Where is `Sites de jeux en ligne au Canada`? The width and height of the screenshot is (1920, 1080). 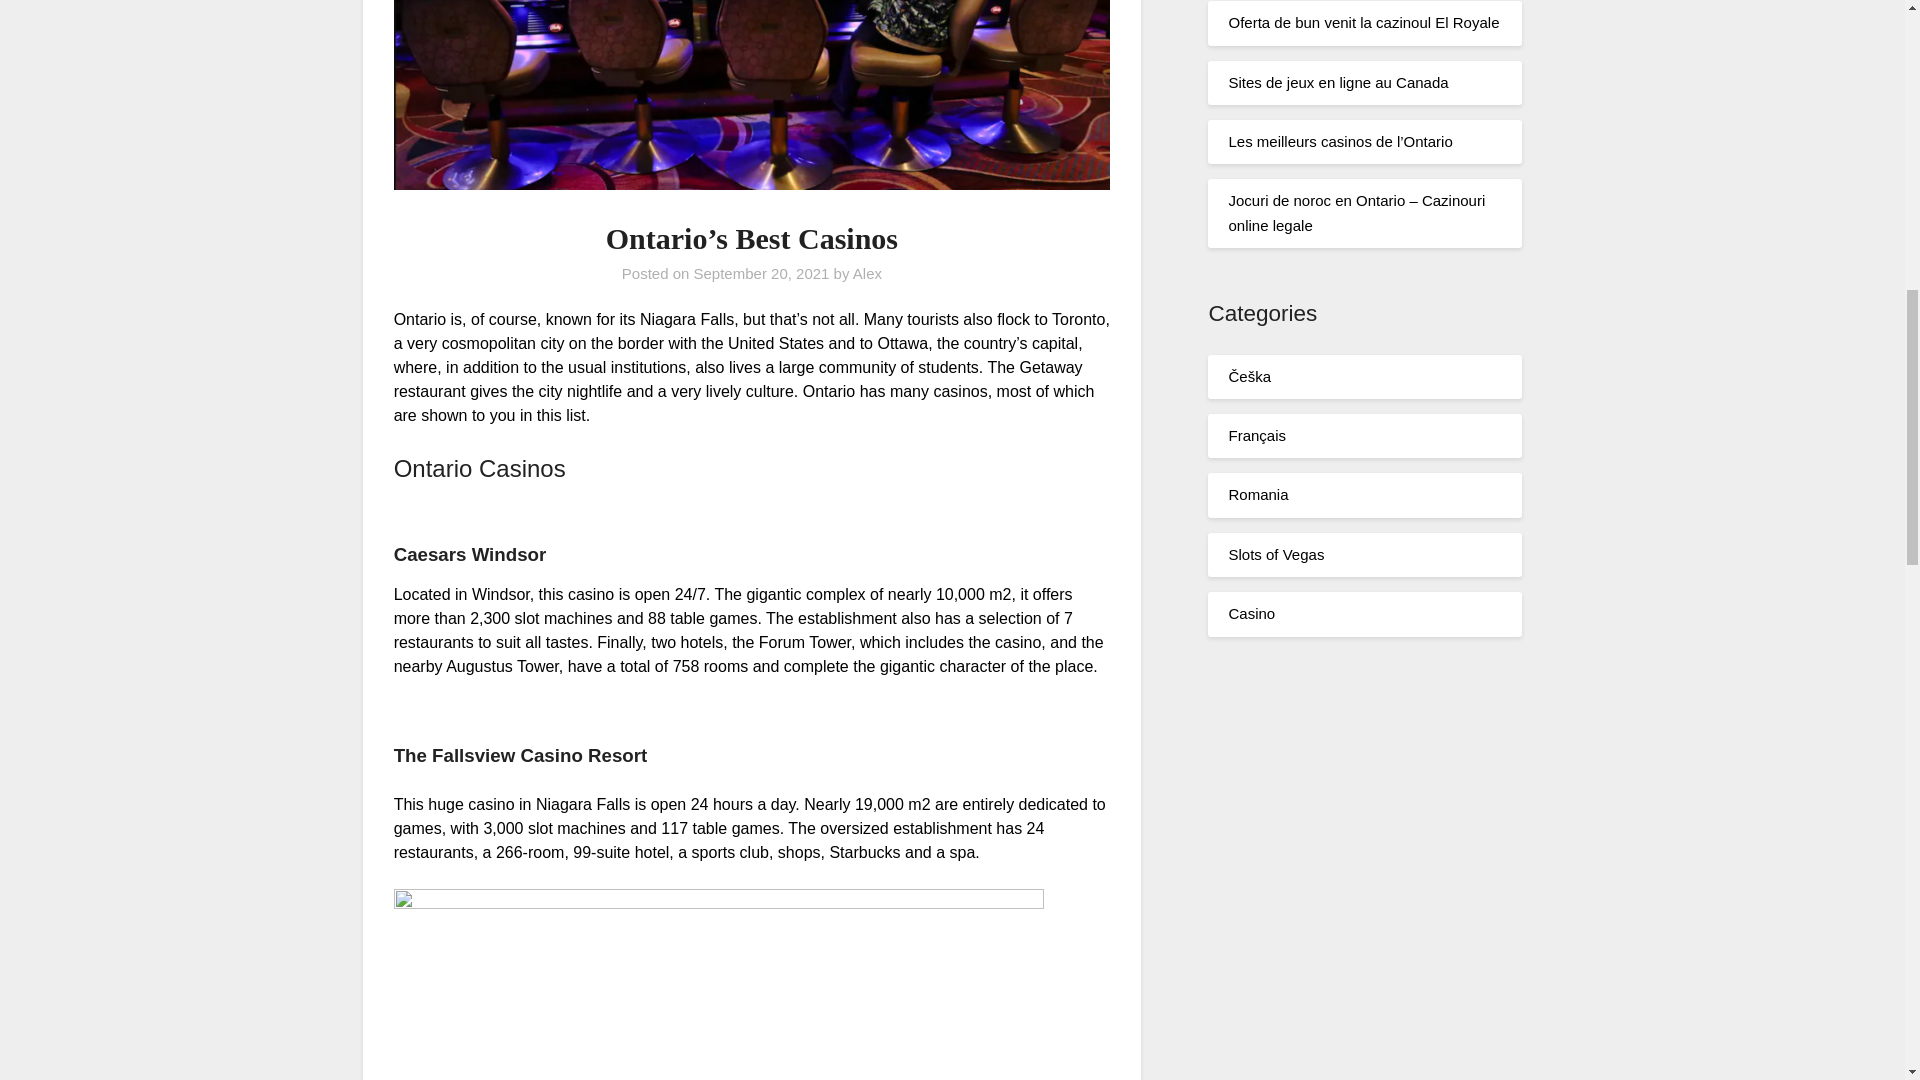
Sites de jeux en ligne au Canada is located at coordinates (1338, 82).